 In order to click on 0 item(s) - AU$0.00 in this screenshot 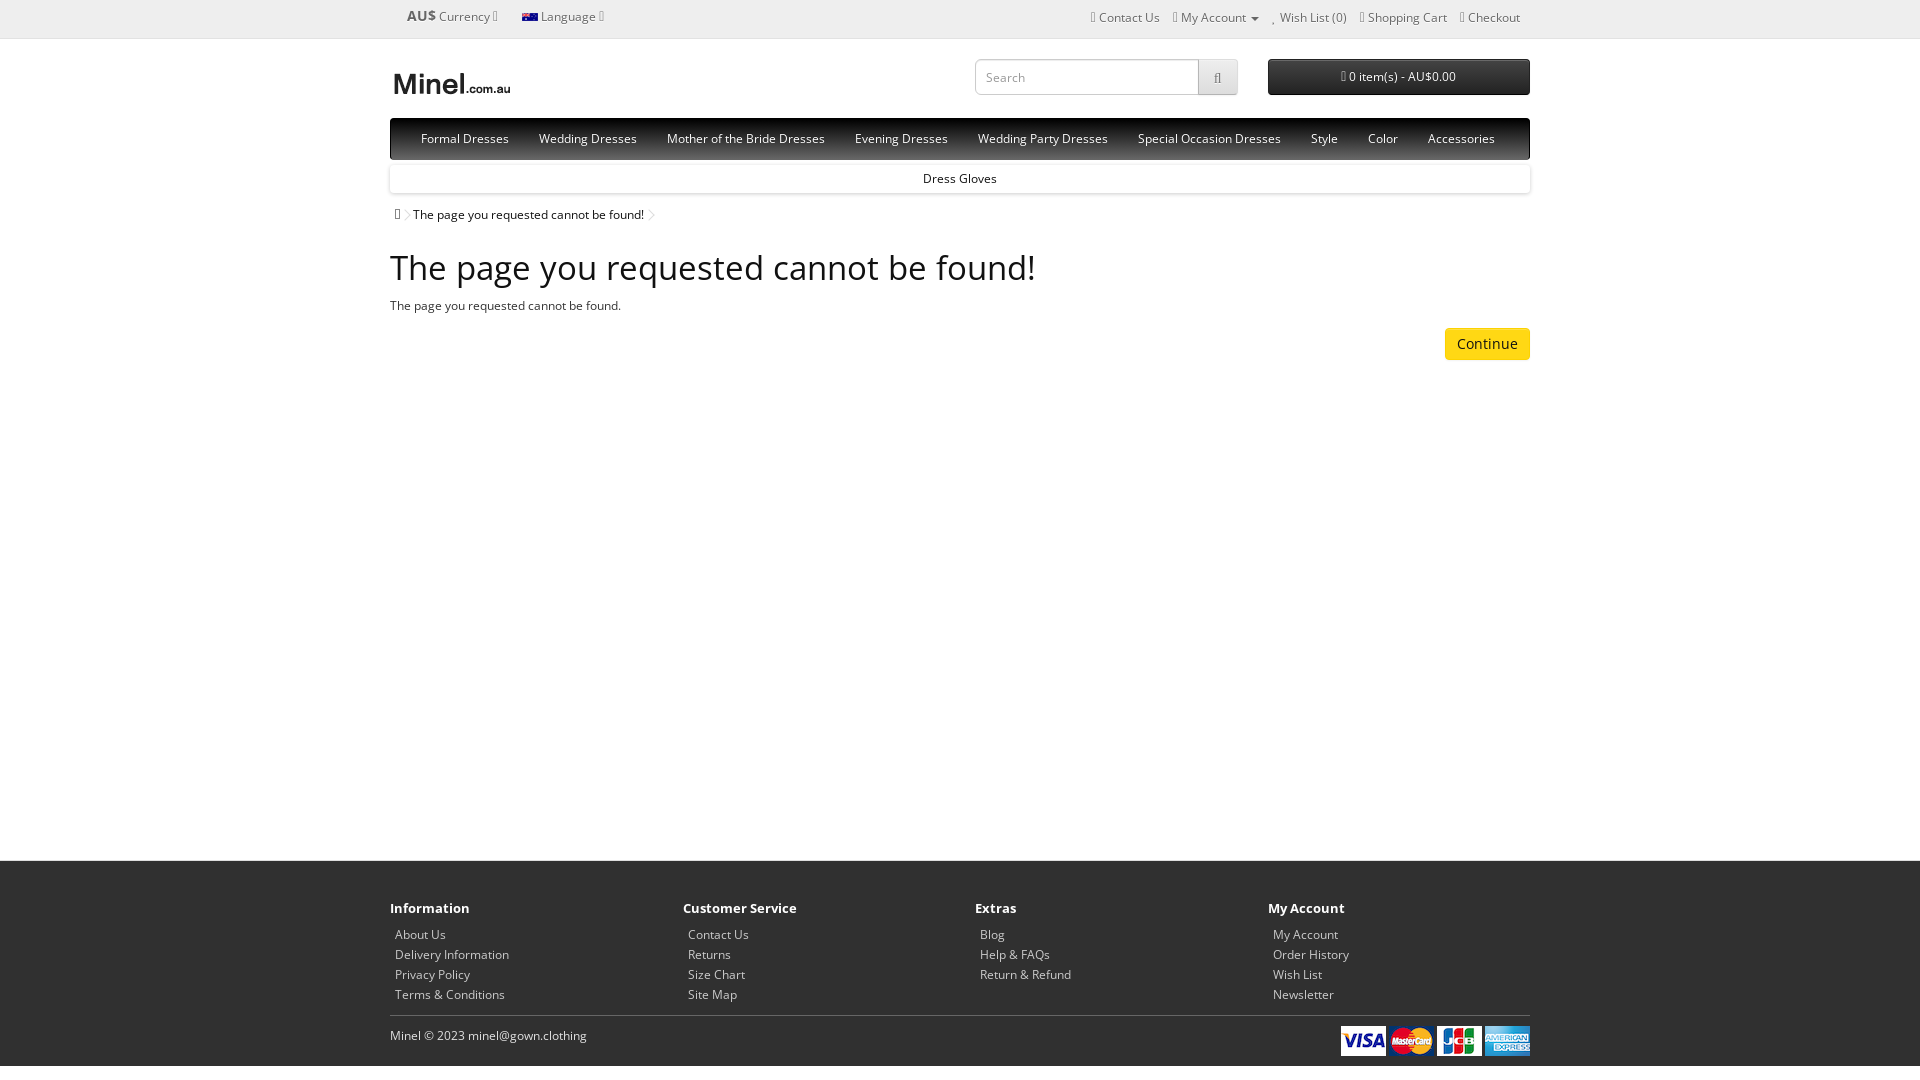, I will do `click(1400, 77)`.